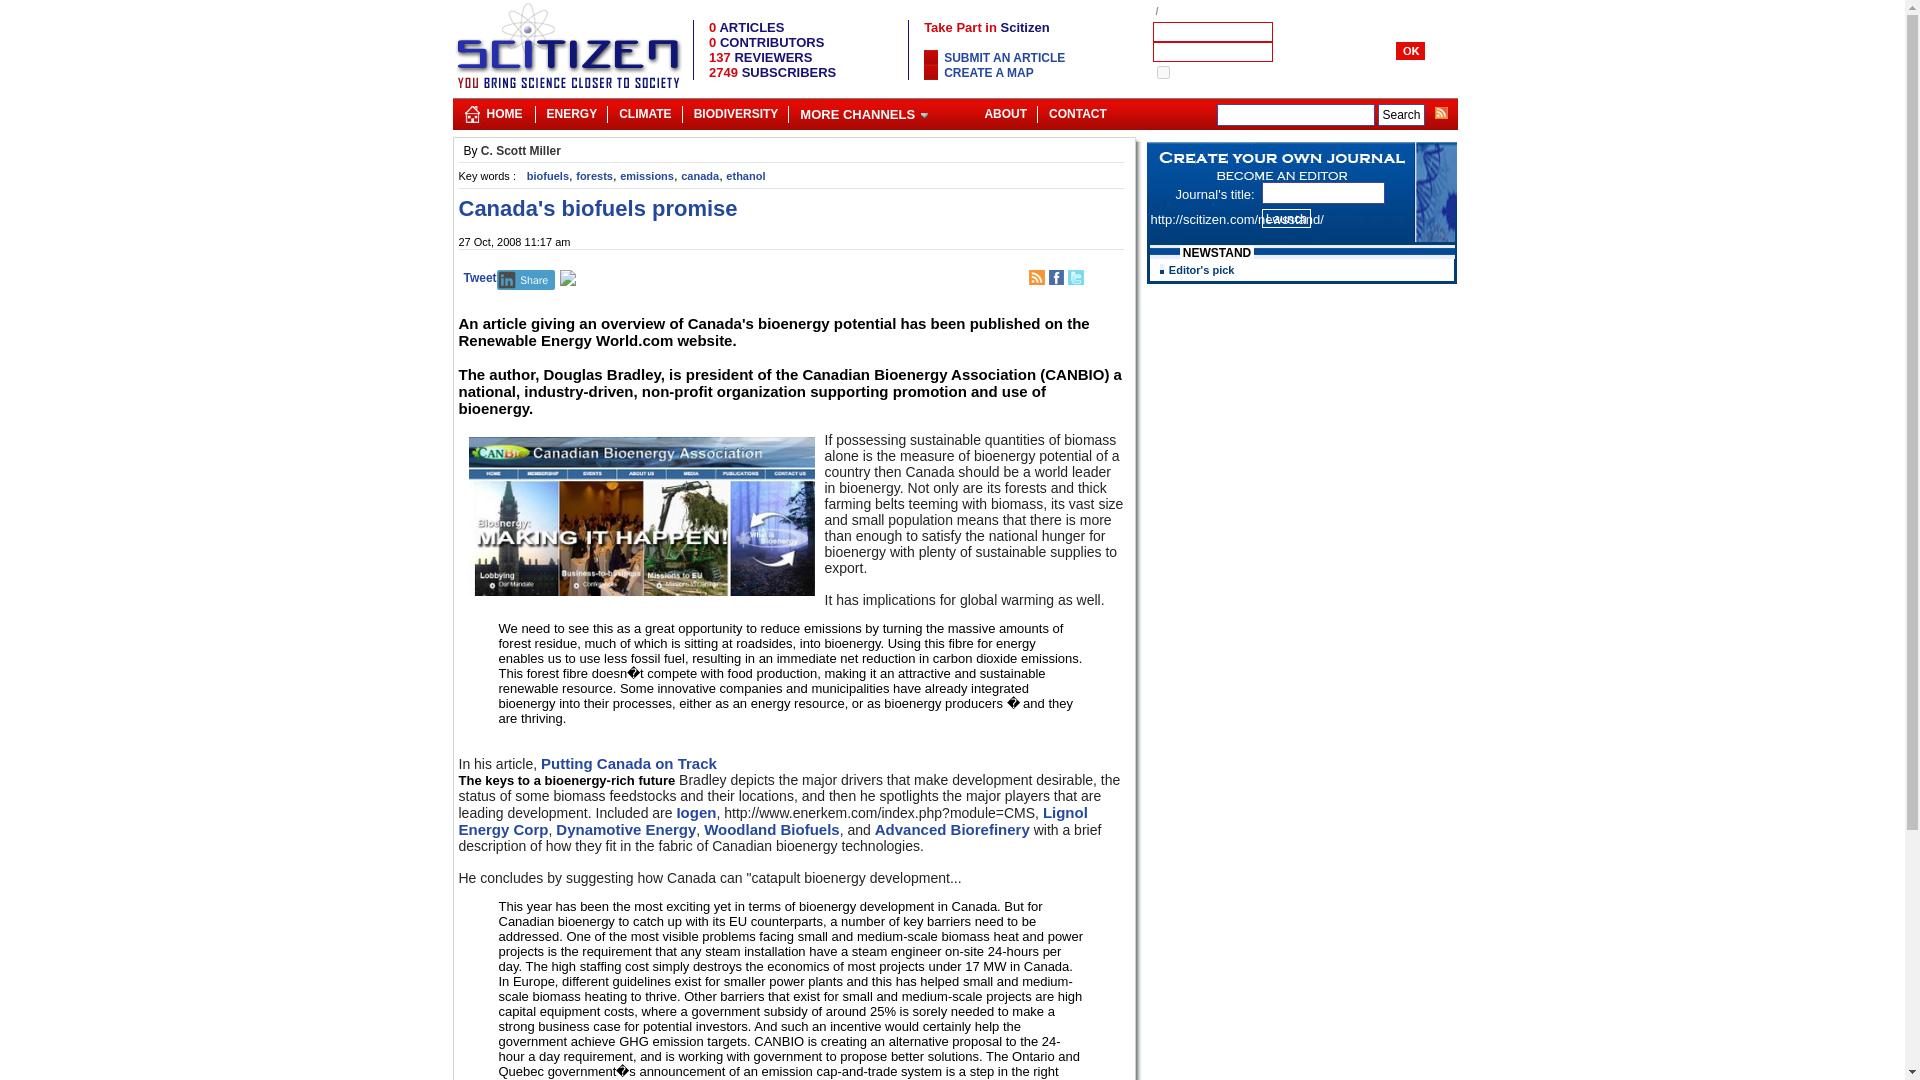 The width and height of the screenshot is (1920, 1080). Describe the element at coordinates (1004, 57) in the screenshot. I see `SUBMIT AN ARTICLE` at that location.